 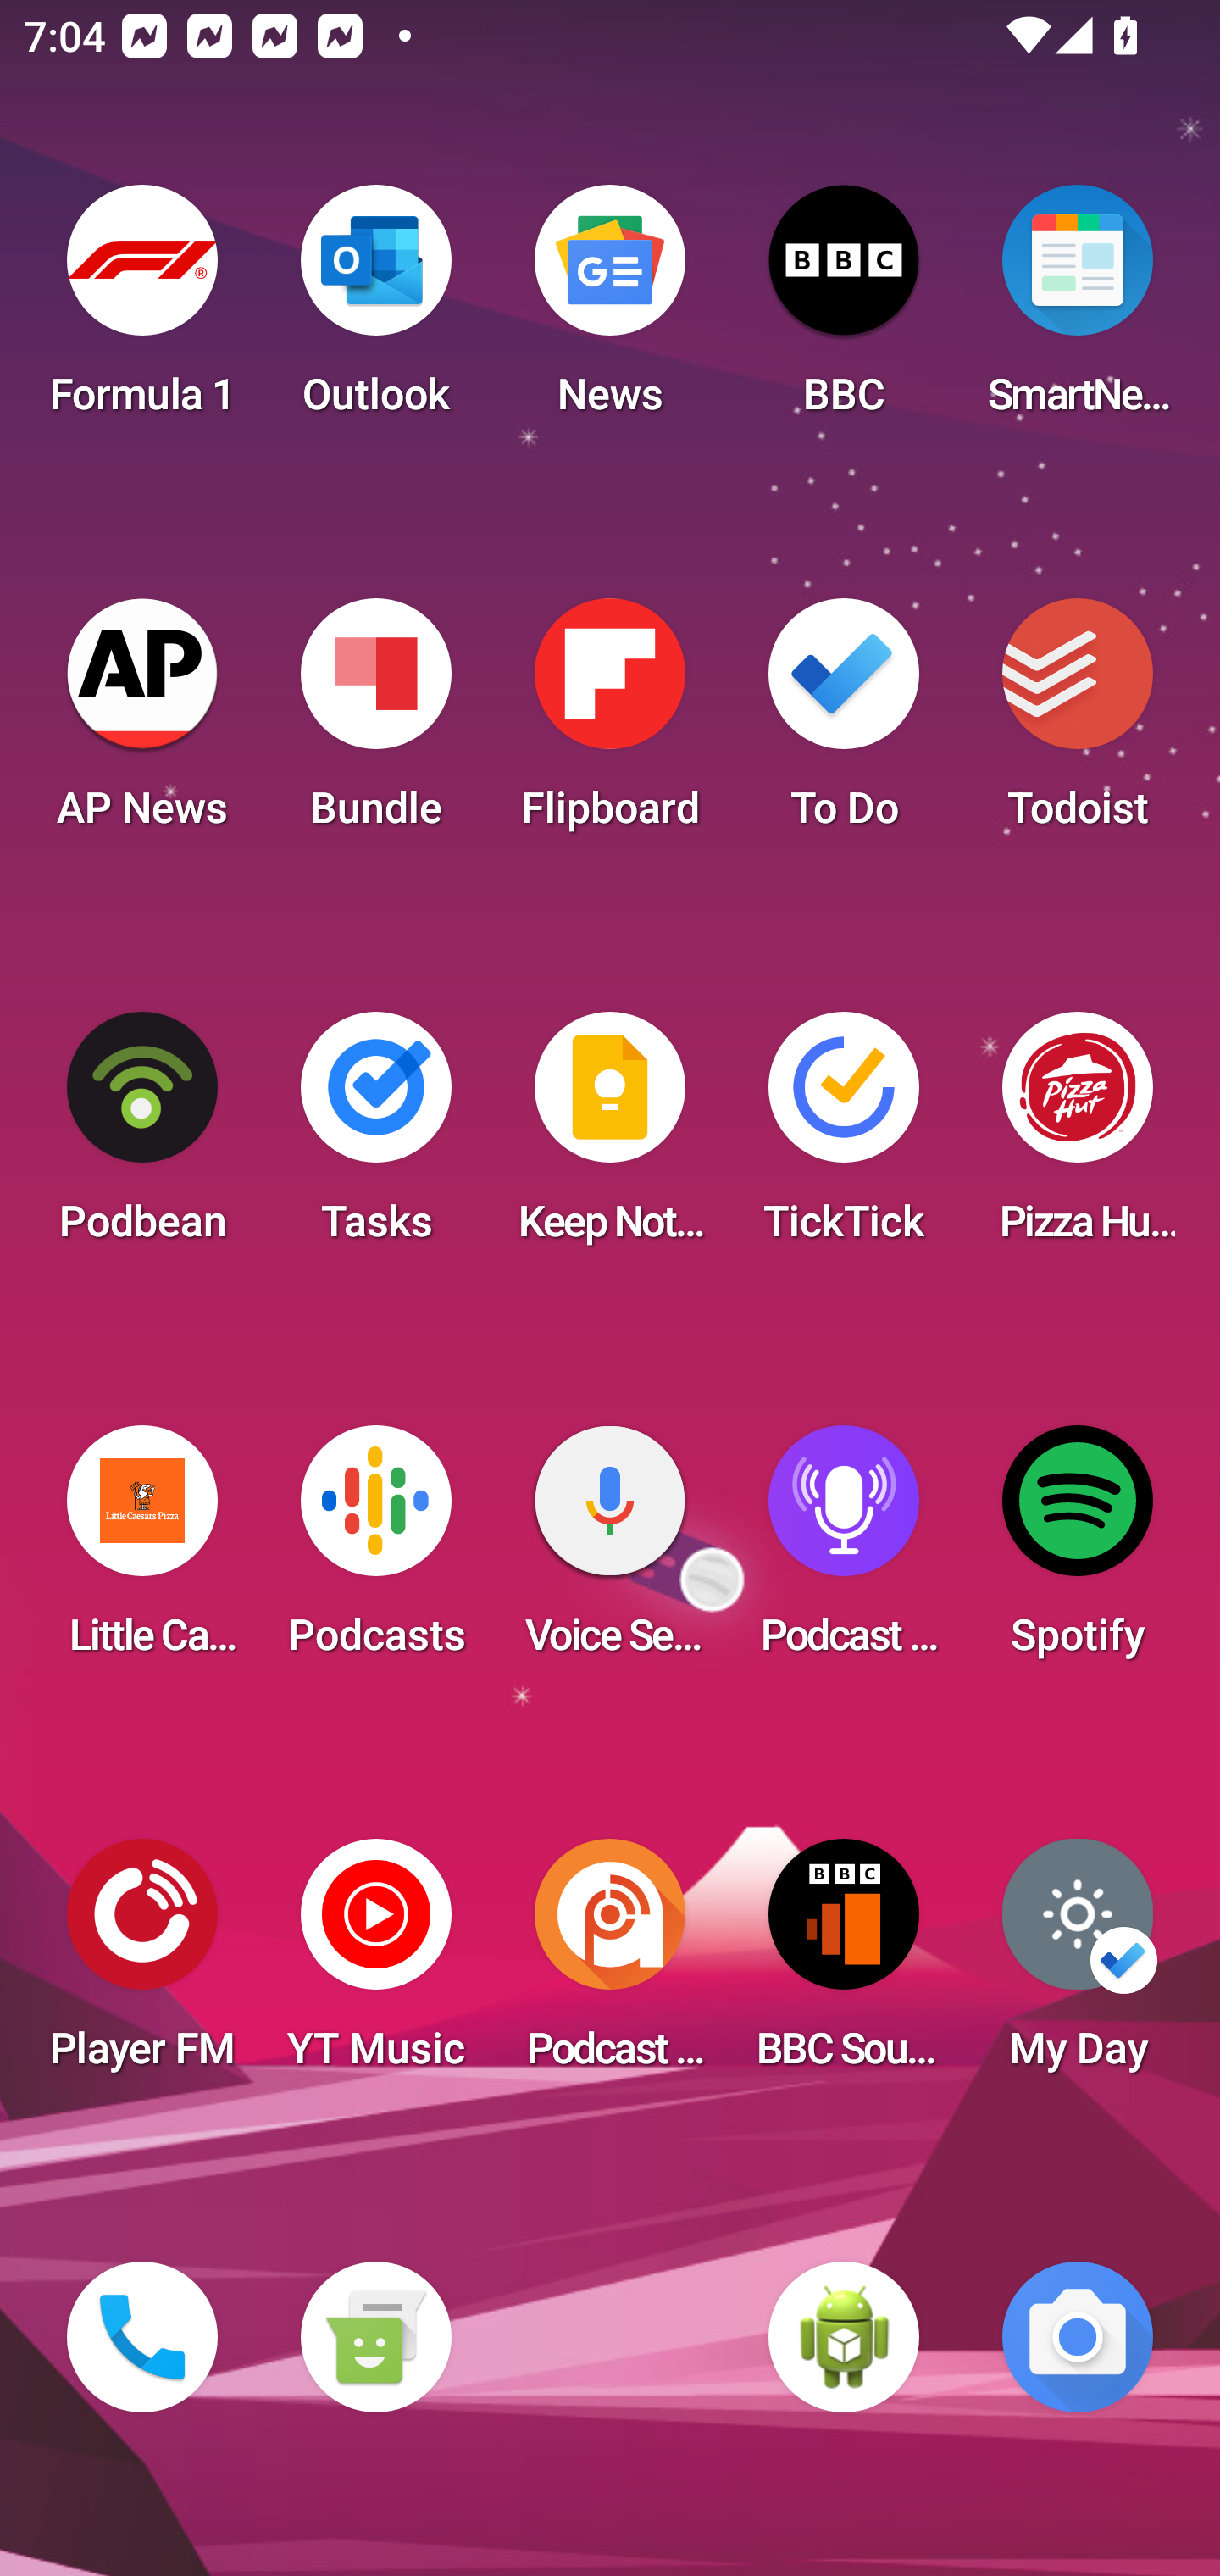 What do you see at coordinates (844, 1964) in the screenshot?
I see `BBC Sounds` at bounding box center [844, 1964].